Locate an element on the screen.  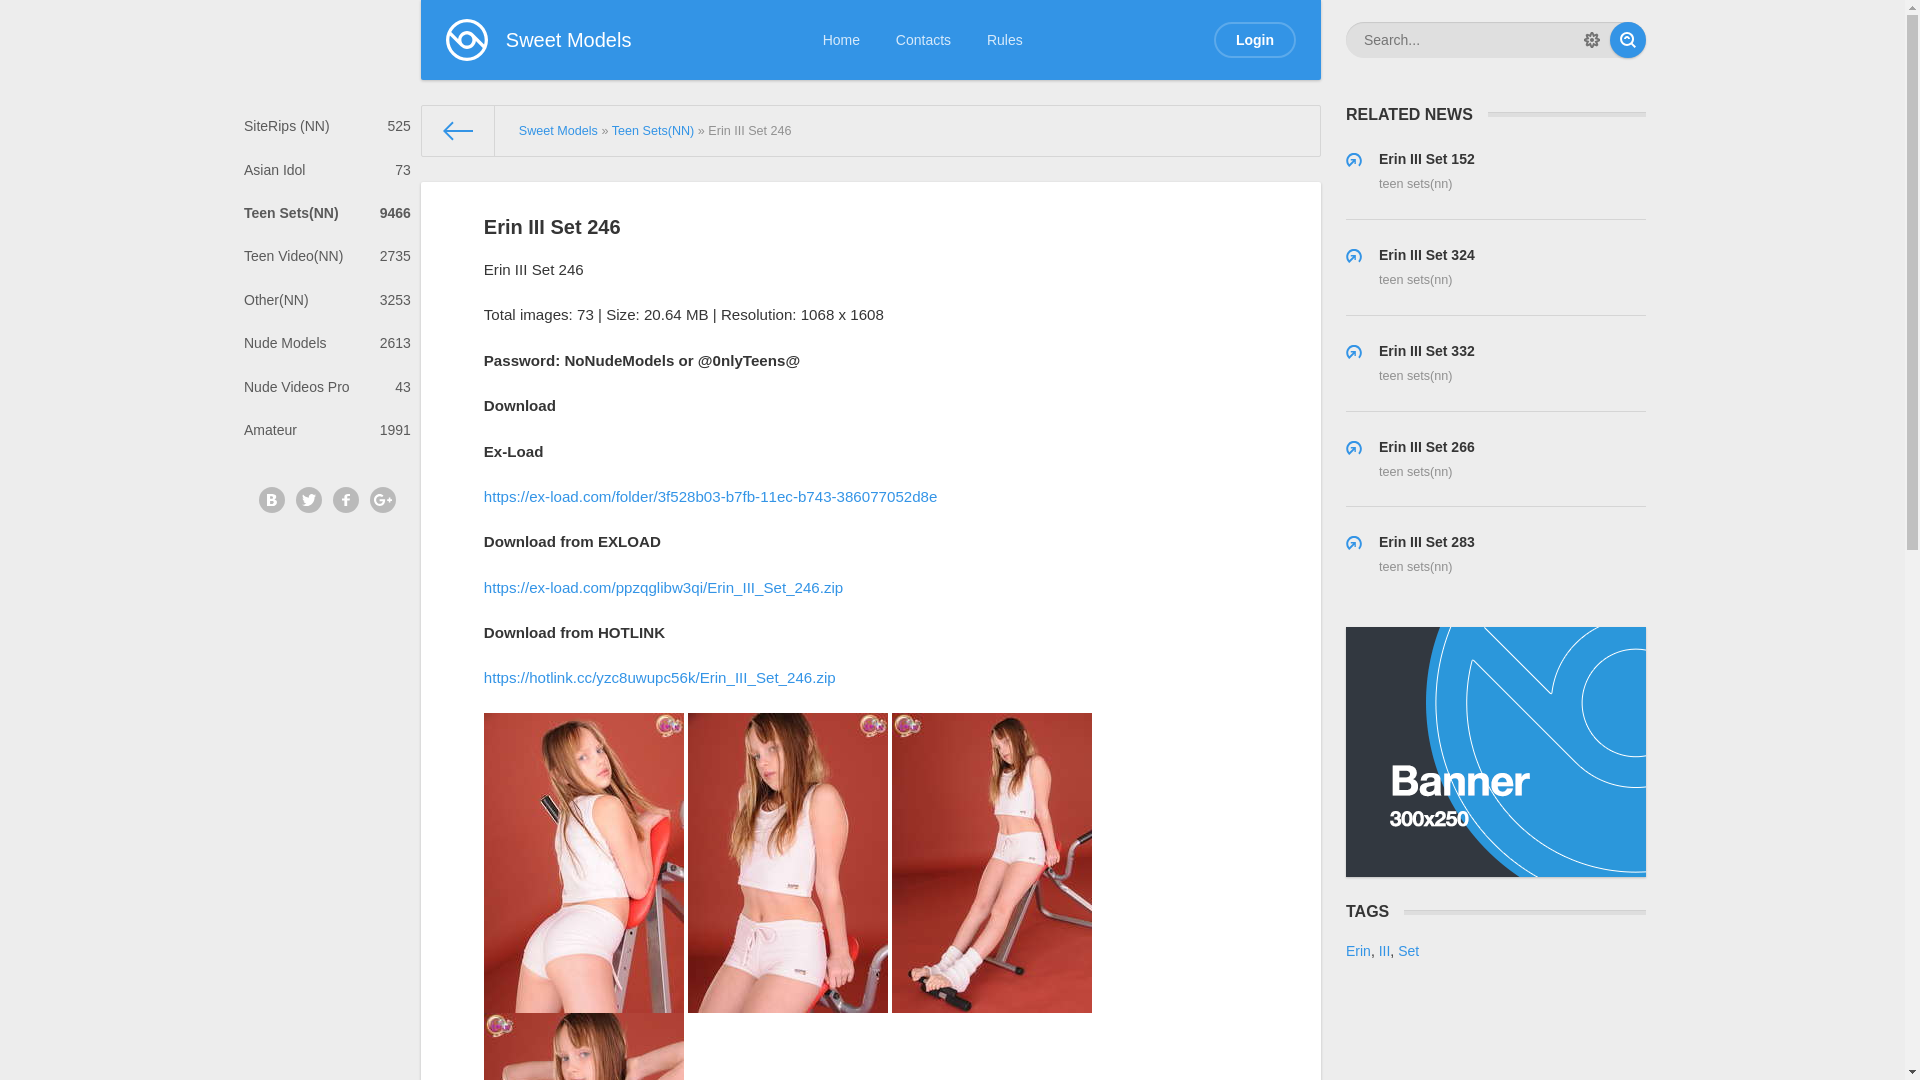
https://ex-load.com/ppzqglibw3qi/Erin_III_Set_246.zip is located at coordinates (664, 588).